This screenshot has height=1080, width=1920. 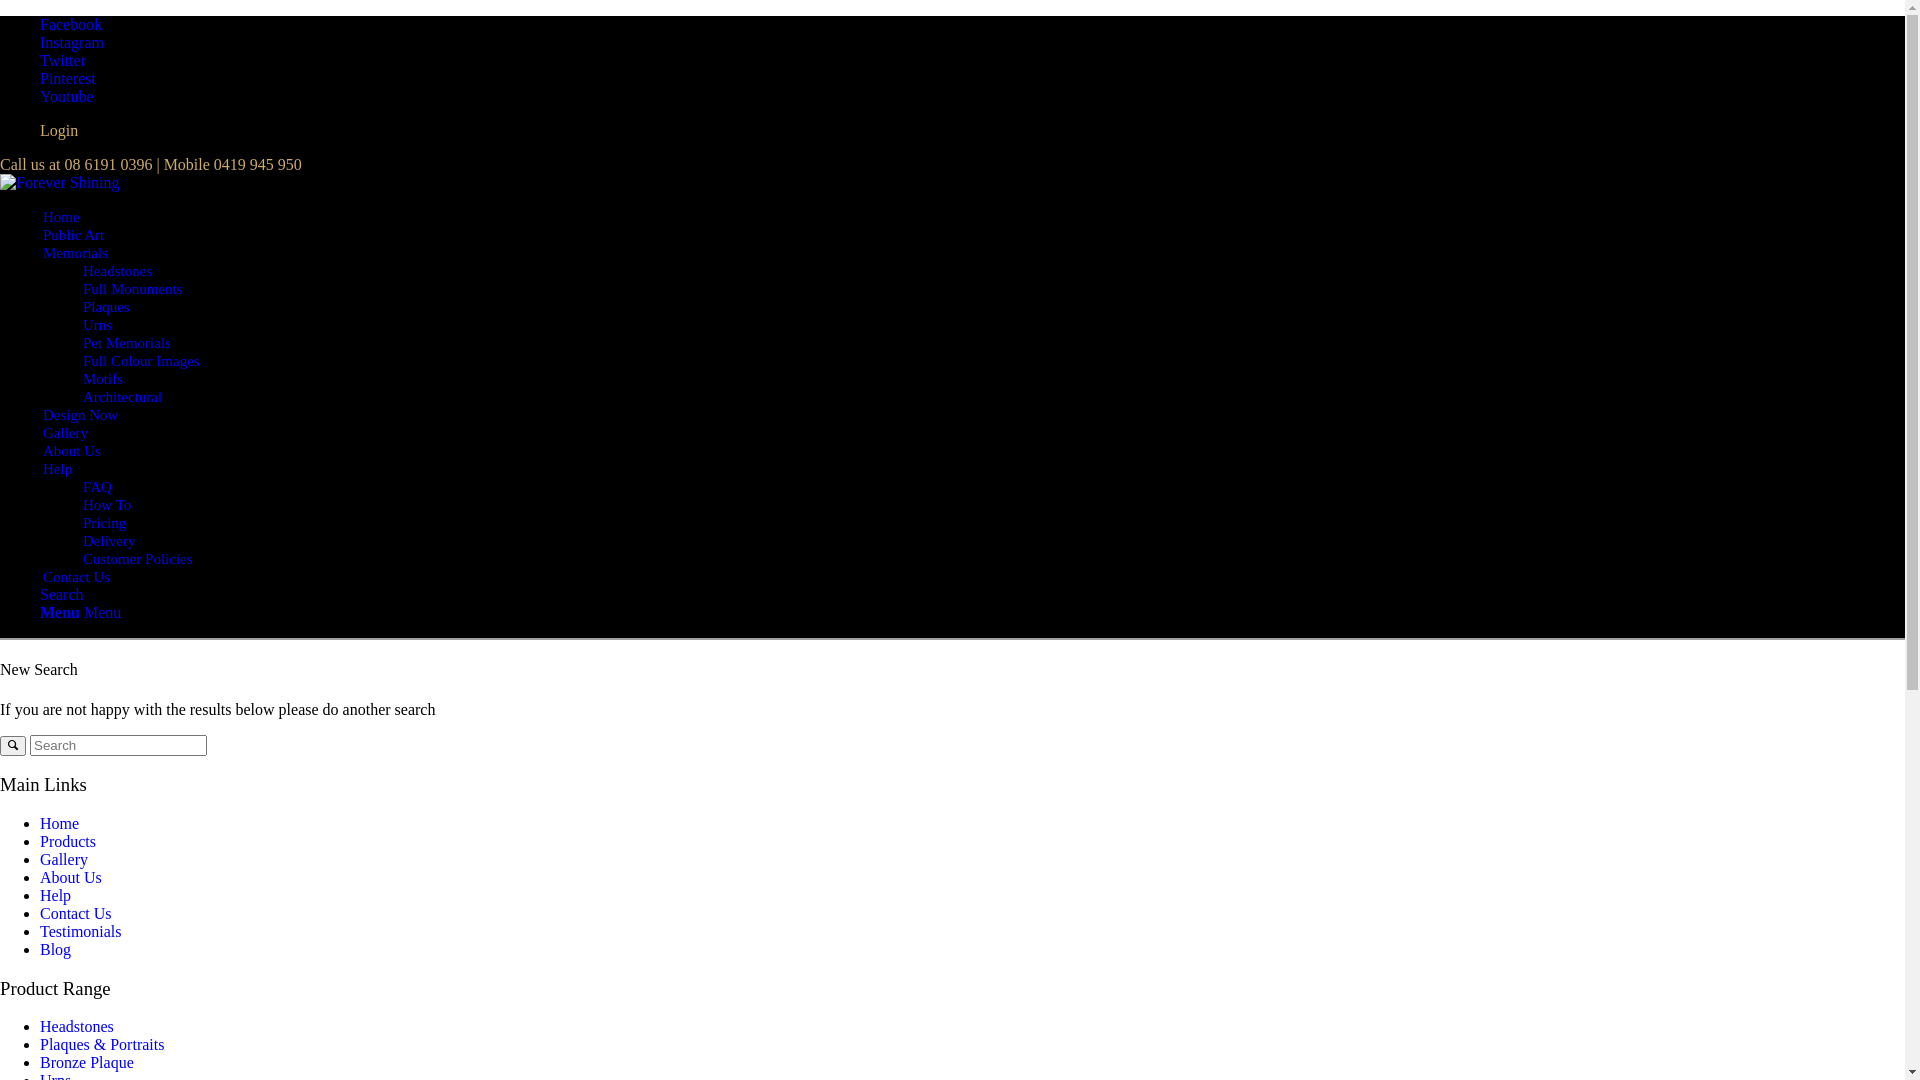 What do you see at coordinates (71, 878) in the screenshot?
I see `About Us` at bounding box center [71, 878].